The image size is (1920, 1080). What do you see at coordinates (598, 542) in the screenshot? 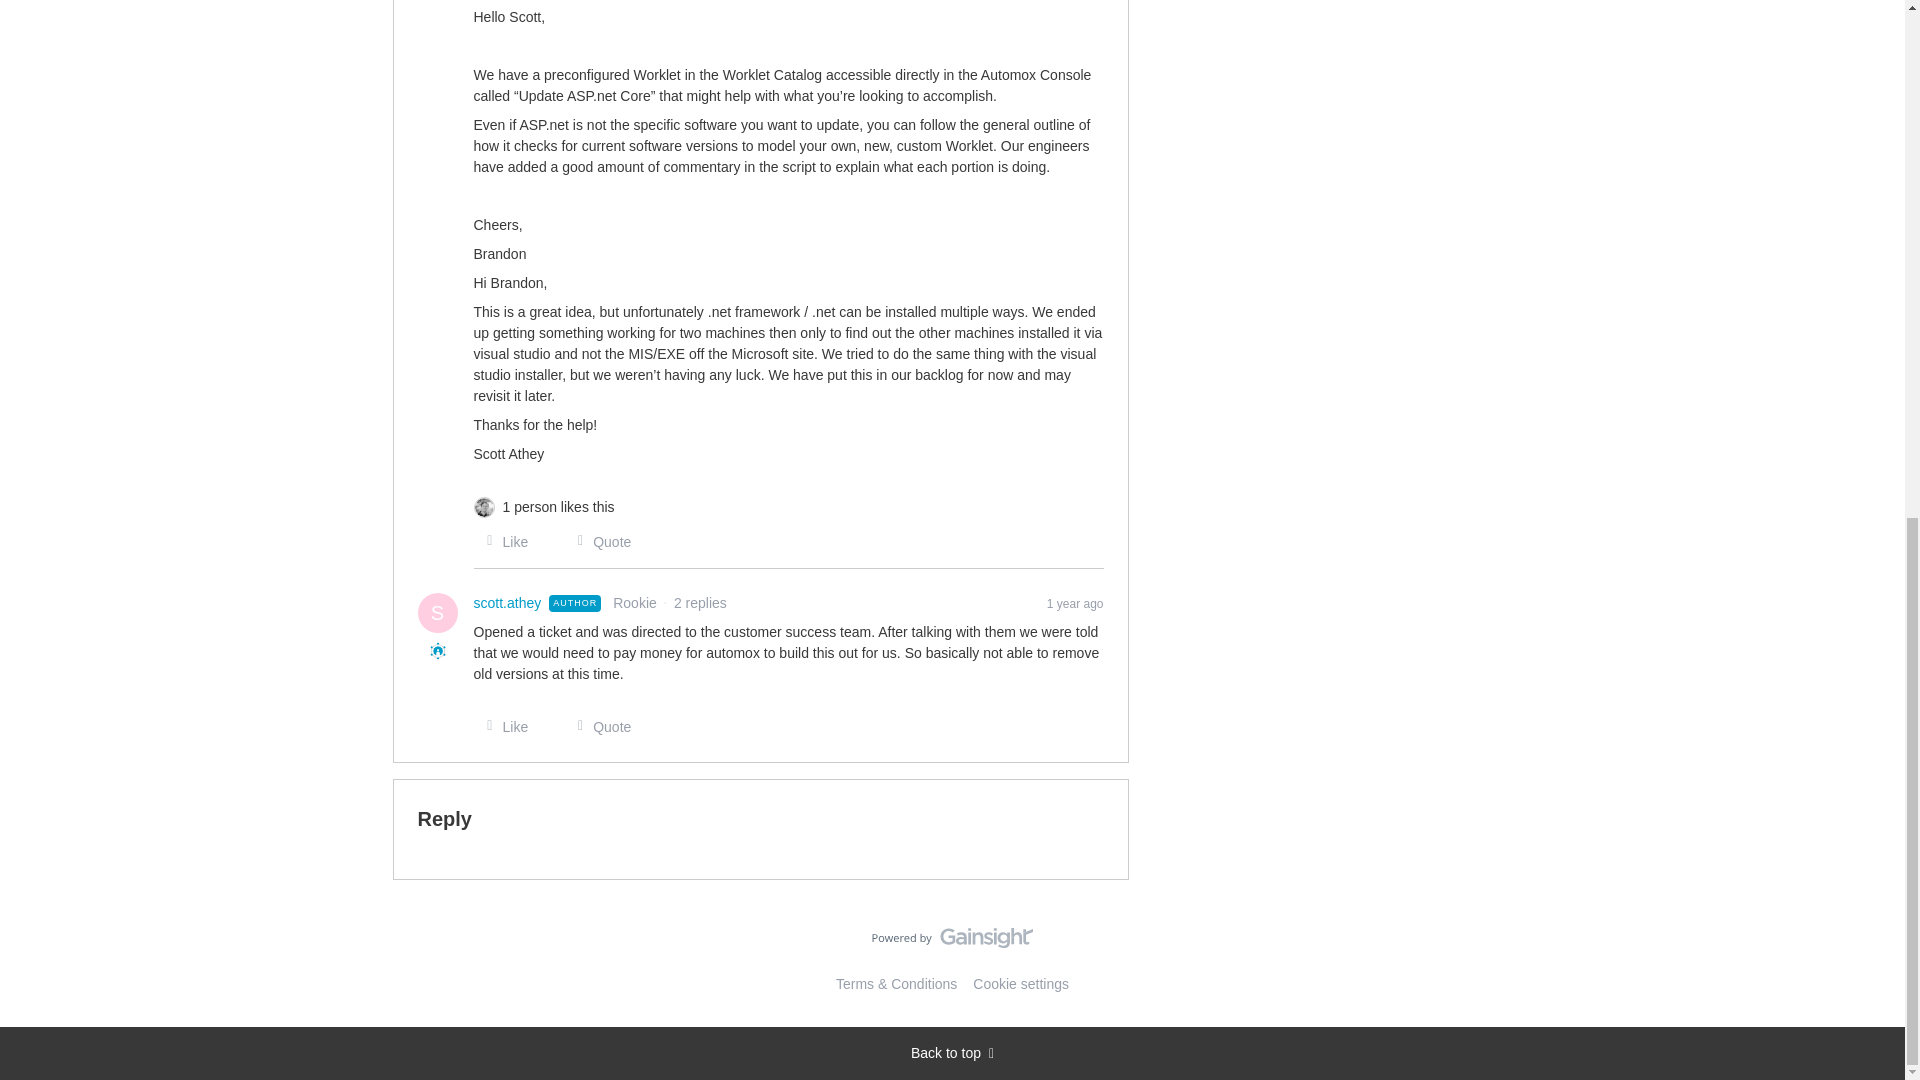
I see `Quote` at bounding box center [598, 542].